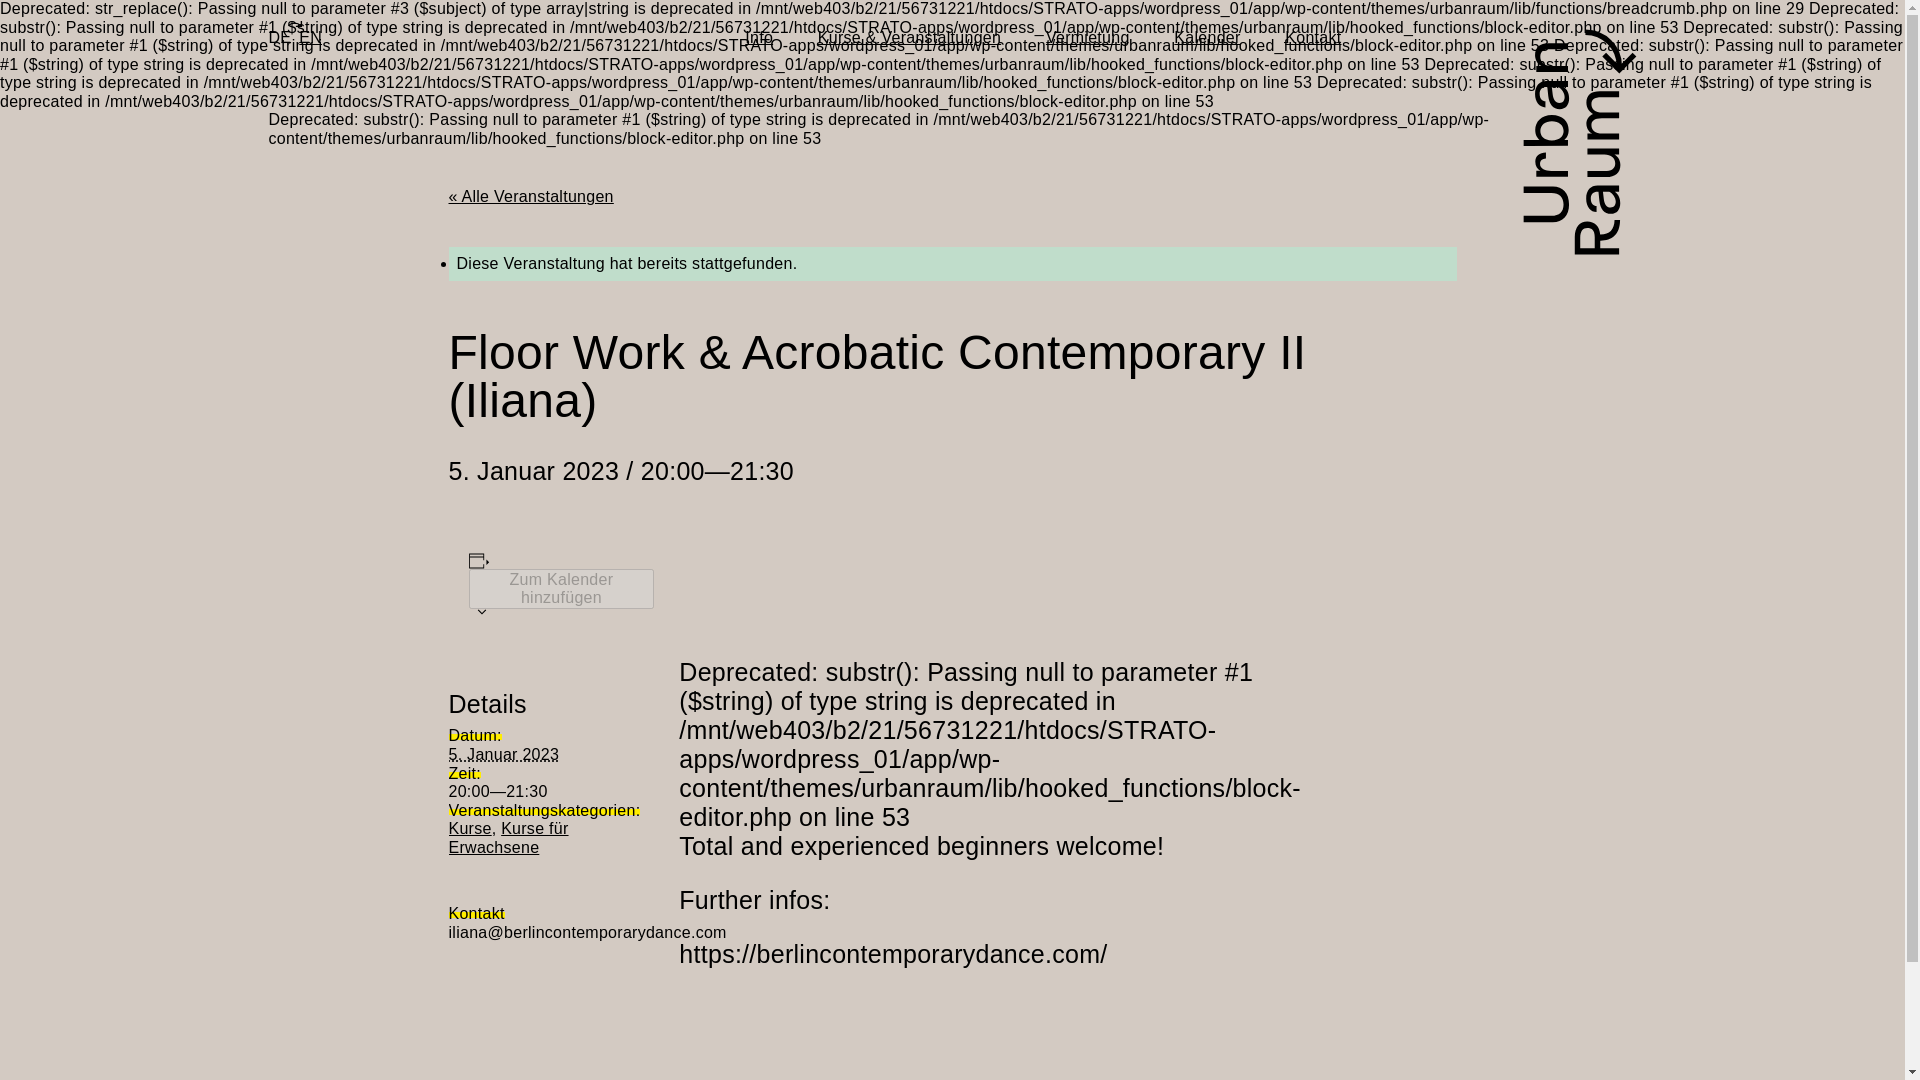 The height and width of the screenshot is (1080, 1920). Describe the element at coordinates (469, 828) in the screenshot. I see `Kurse` at that location.